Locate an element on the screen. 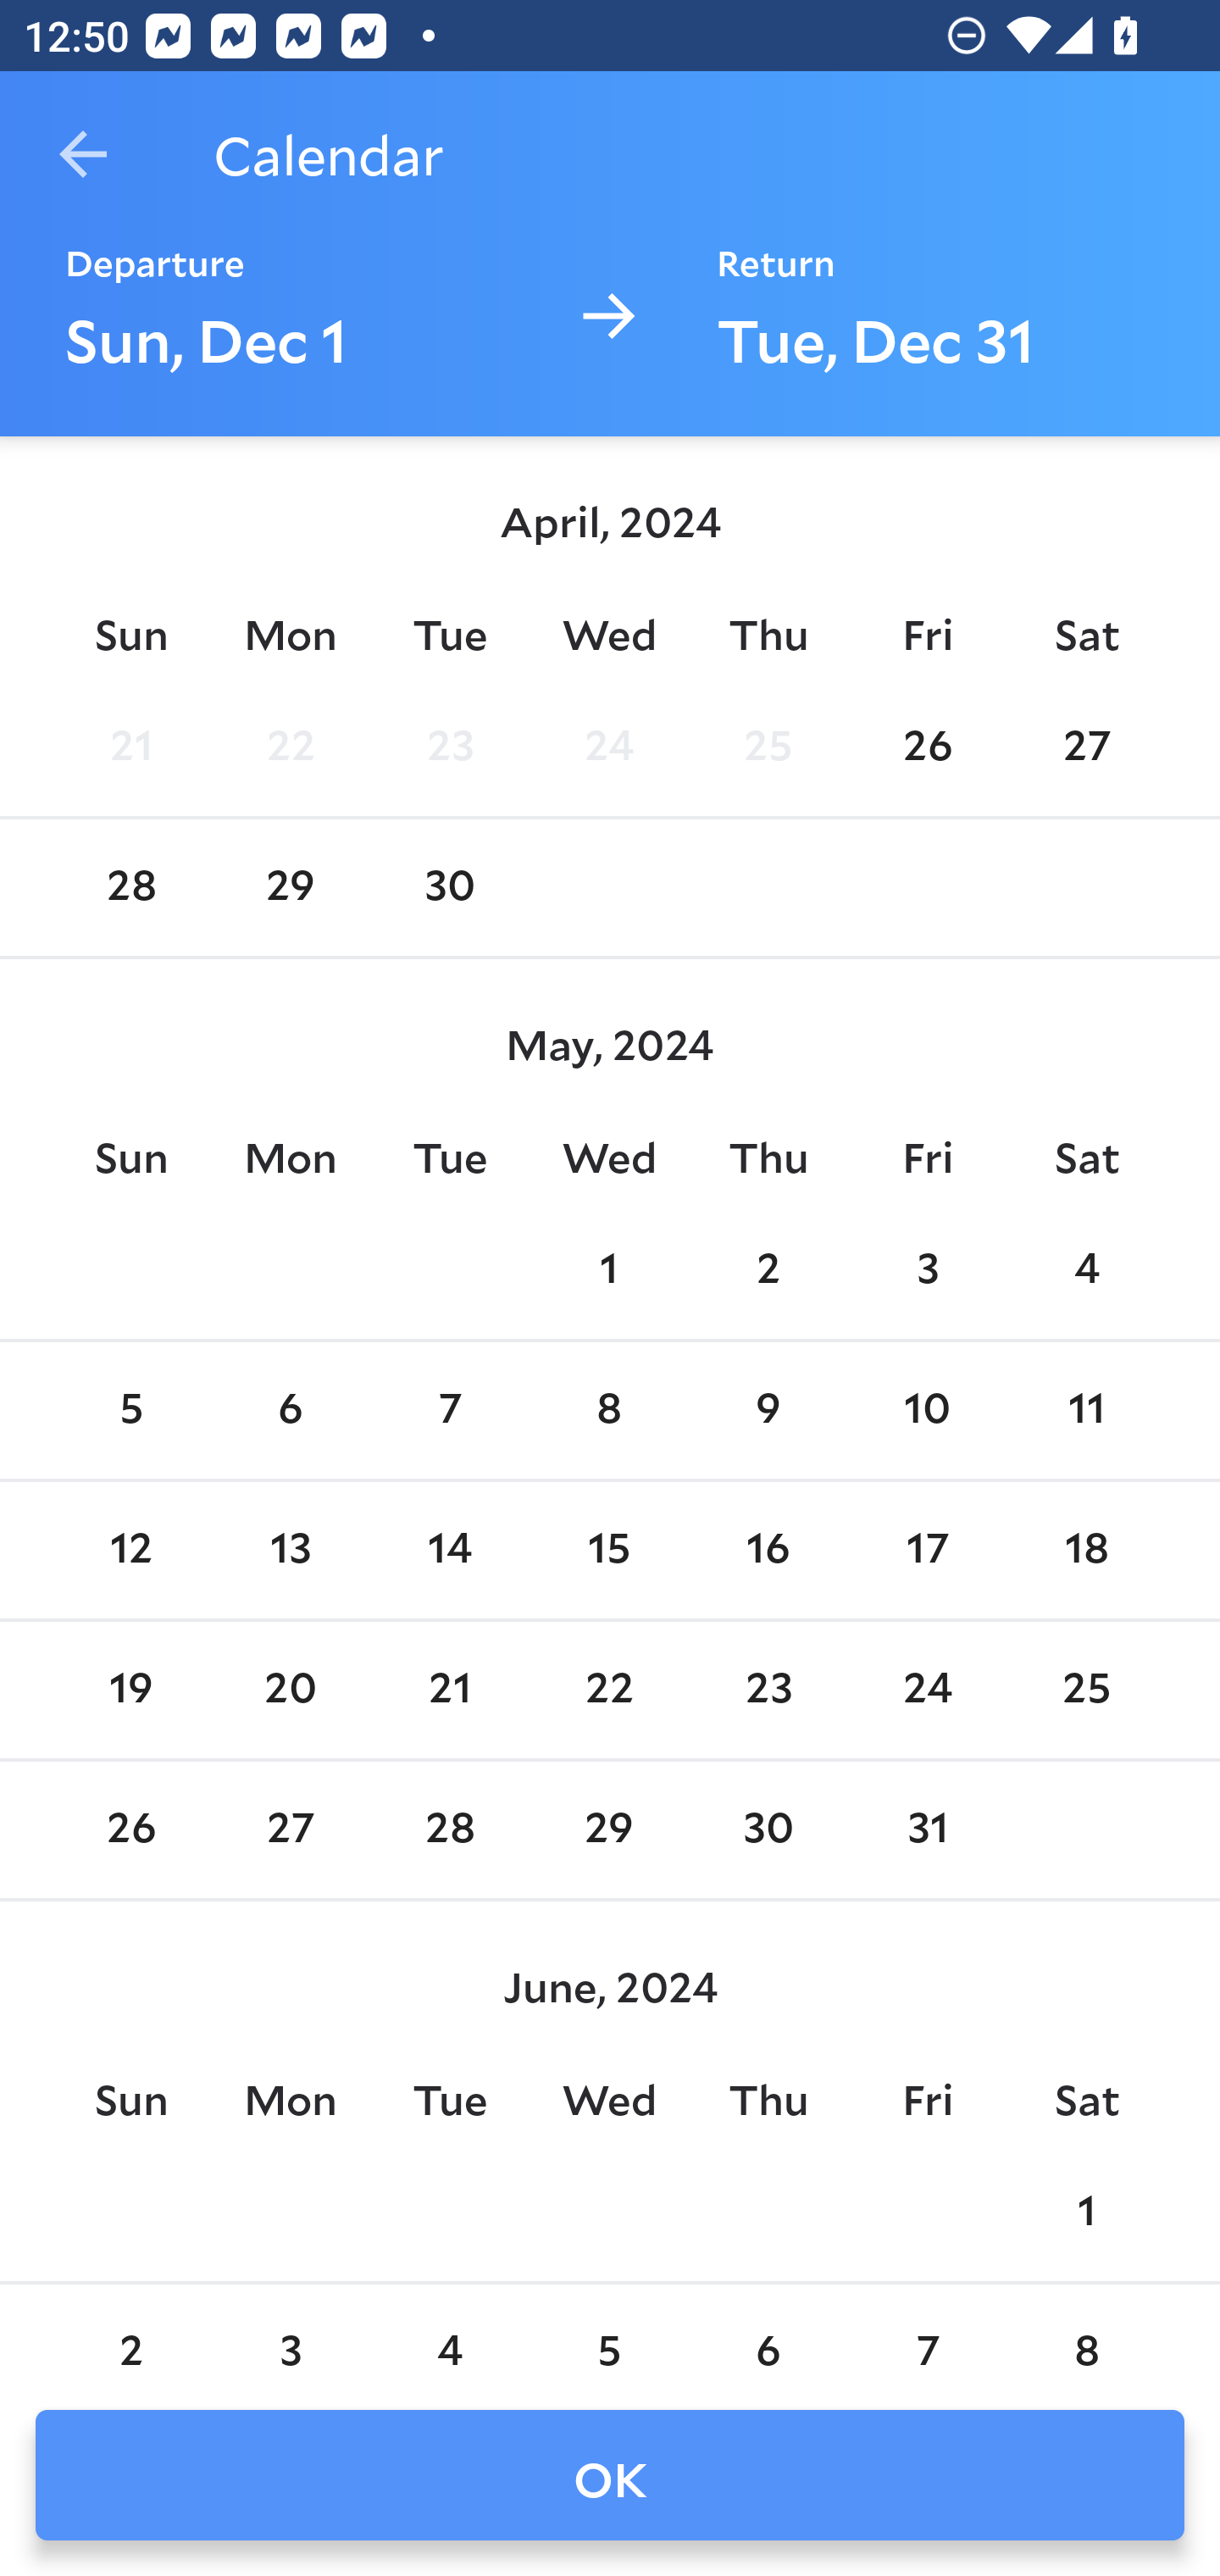  7 is located at coordinates (449, 1412).